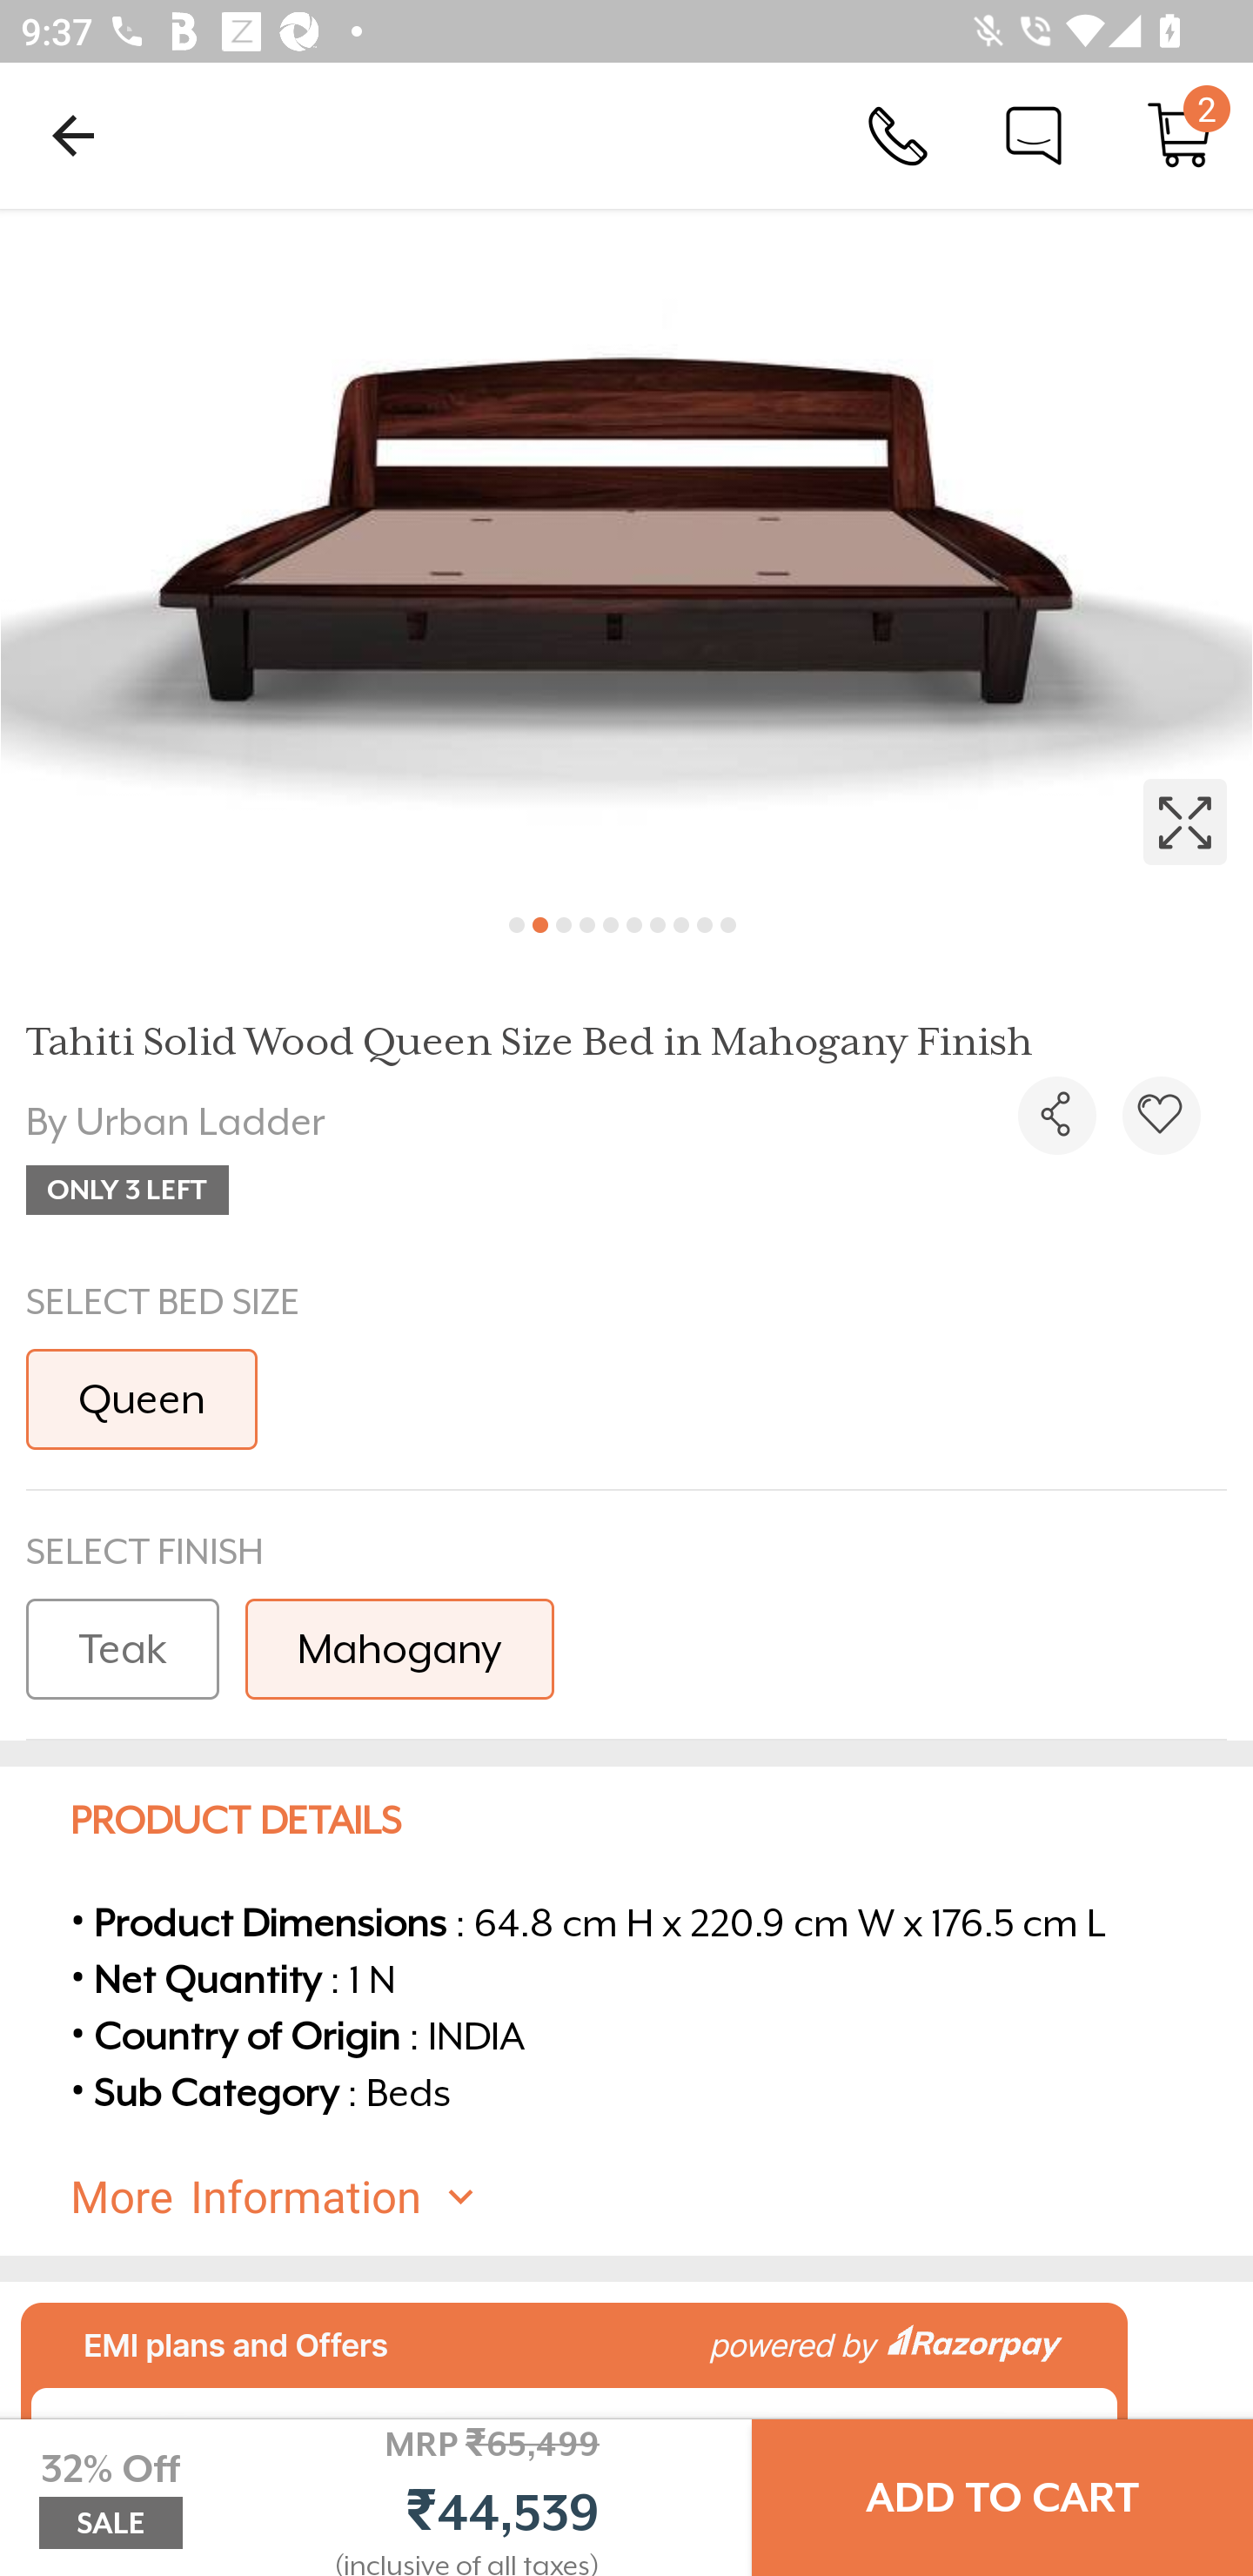 Image resolution: width=1253 pixels, height=2576 pixels. I want to click on , so click(1056, 1116).